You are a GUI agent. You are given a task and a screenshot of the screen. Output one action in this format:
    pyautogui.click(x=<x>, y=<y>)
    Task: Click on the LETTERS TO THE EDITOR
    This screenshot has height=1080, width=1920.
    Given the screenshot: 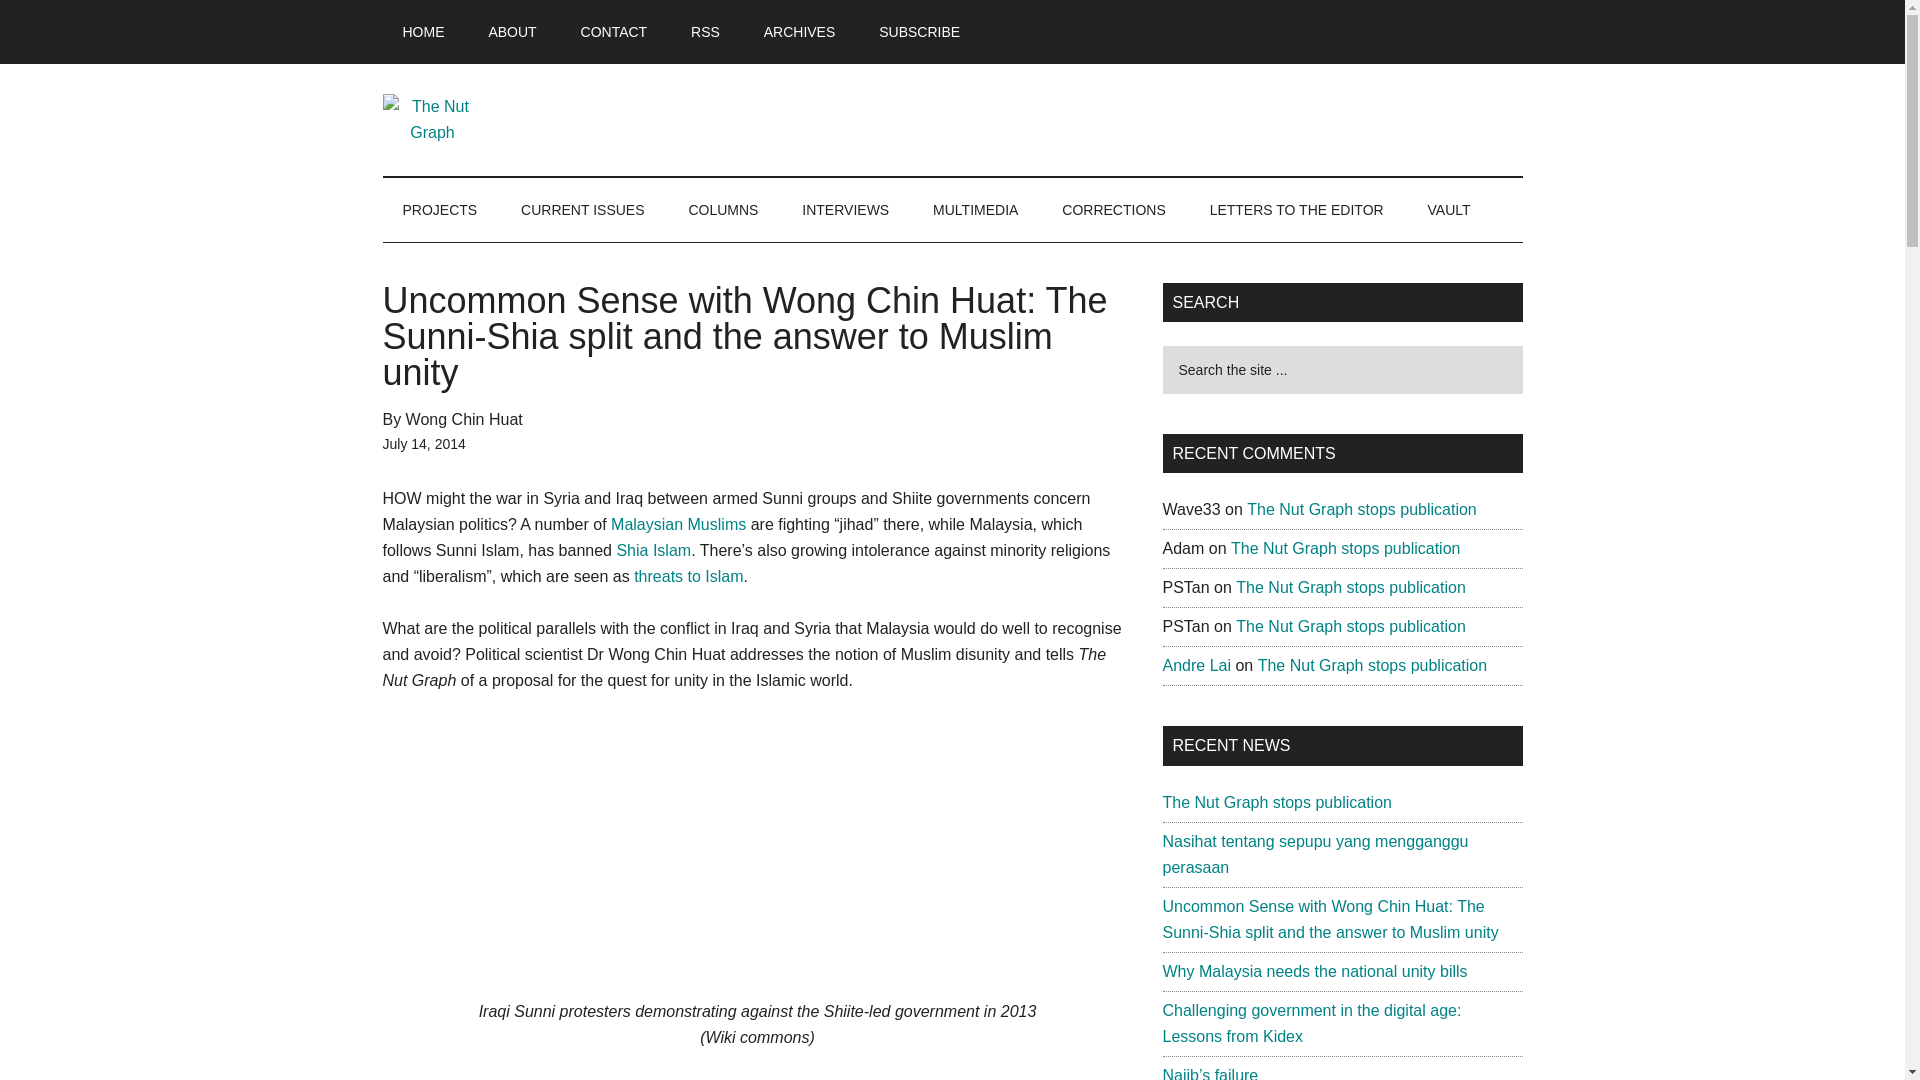 What is the action you would take?
    pyautogui.click(x=1296, y=210)
    